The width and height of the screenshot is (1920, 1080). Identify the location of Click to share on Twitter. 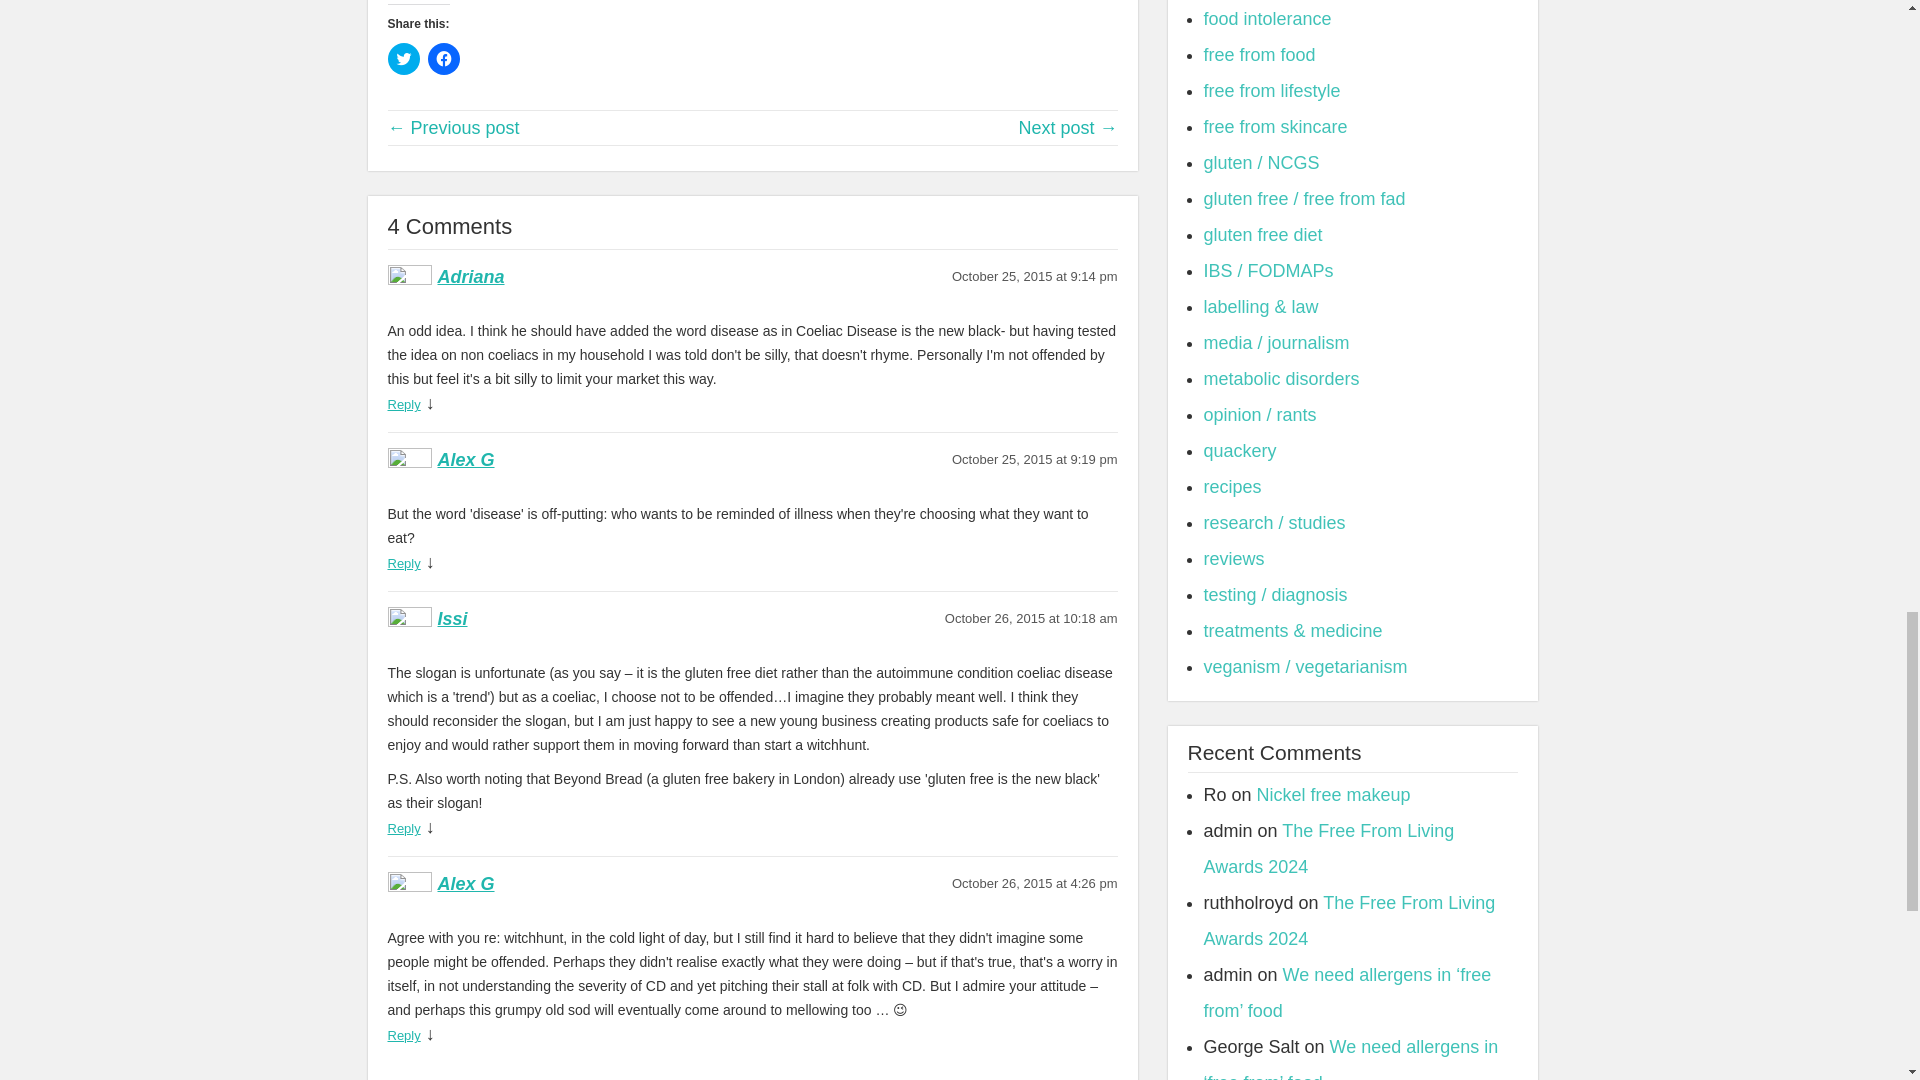
(404, 58).